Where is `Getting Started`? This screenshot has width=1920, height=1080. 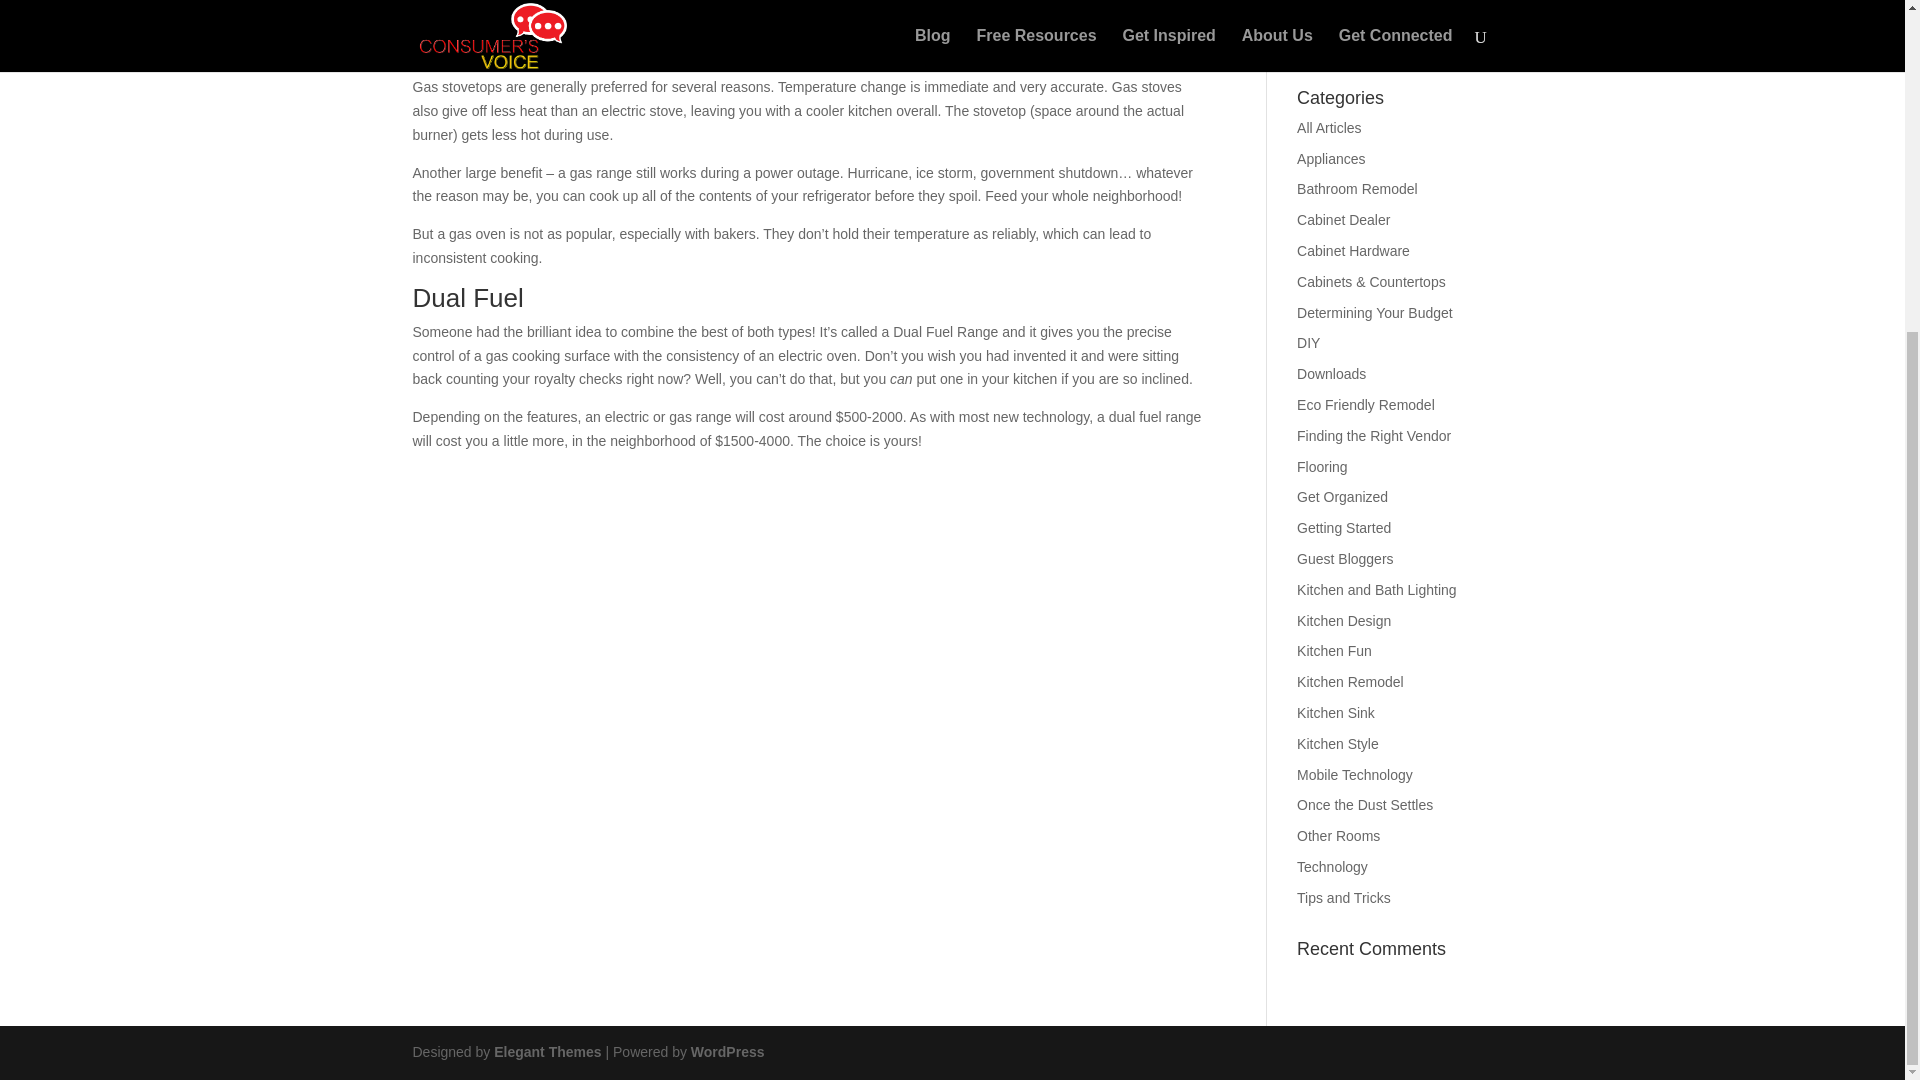 Getting Started is located at coordinates (1344, 527).